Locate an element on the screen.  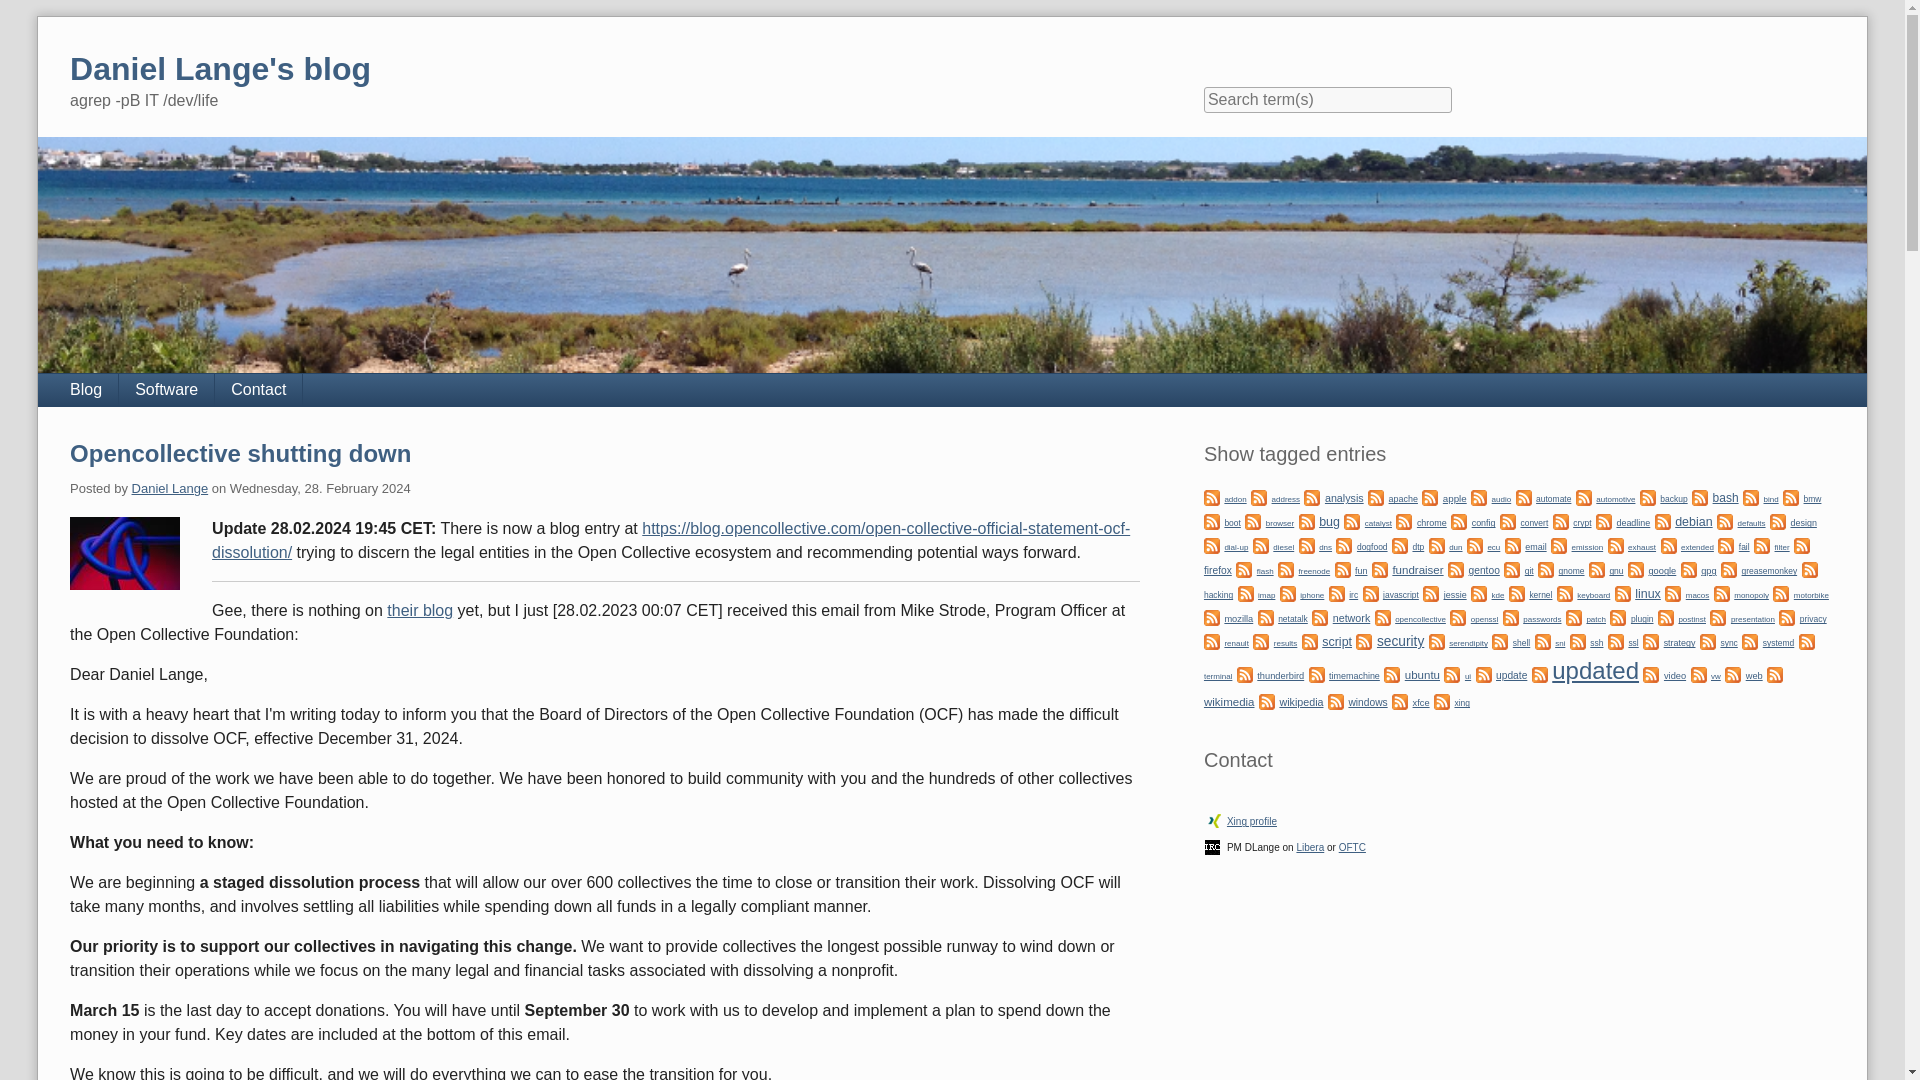
Daniel Lange is located at coordinates (170, 488).